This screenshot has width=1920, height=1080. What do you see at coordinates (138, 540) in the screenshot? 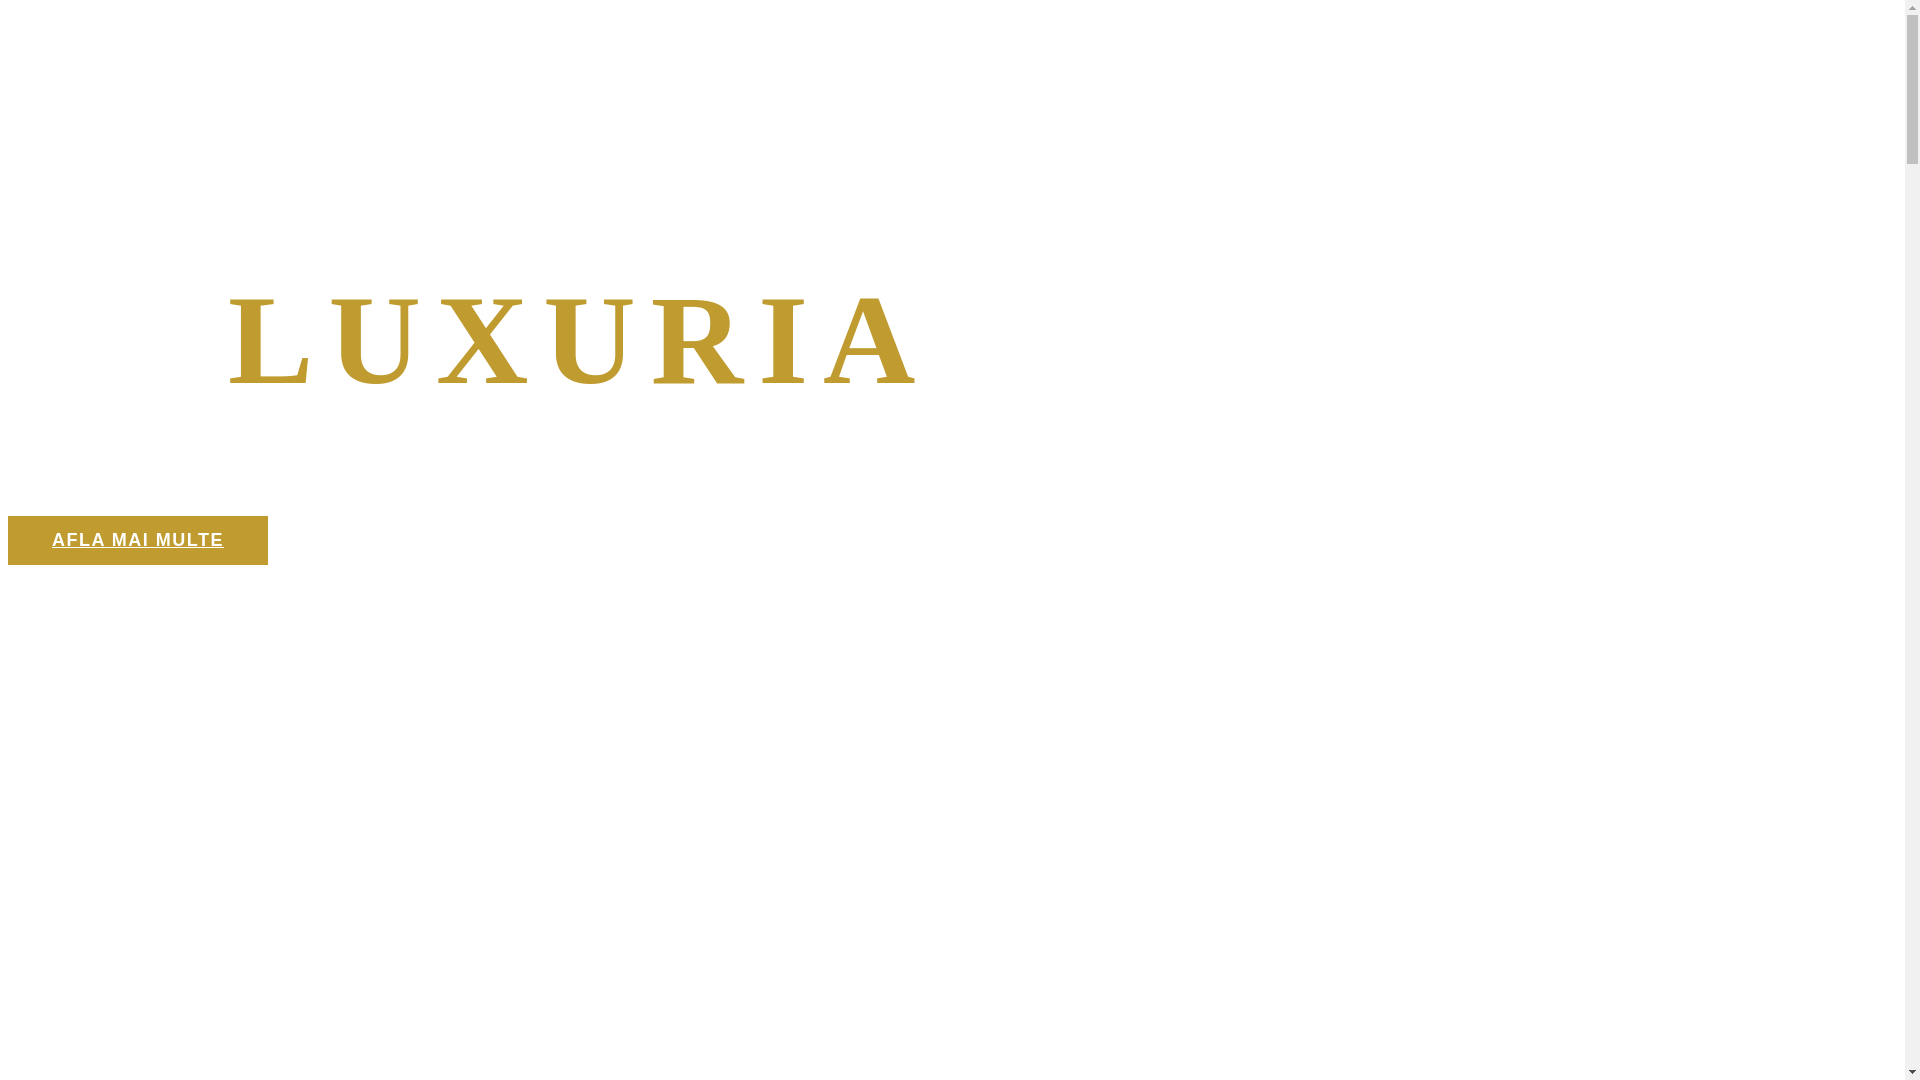
I see `AFLA MAI MULTE` at bounding box center [138, 540].